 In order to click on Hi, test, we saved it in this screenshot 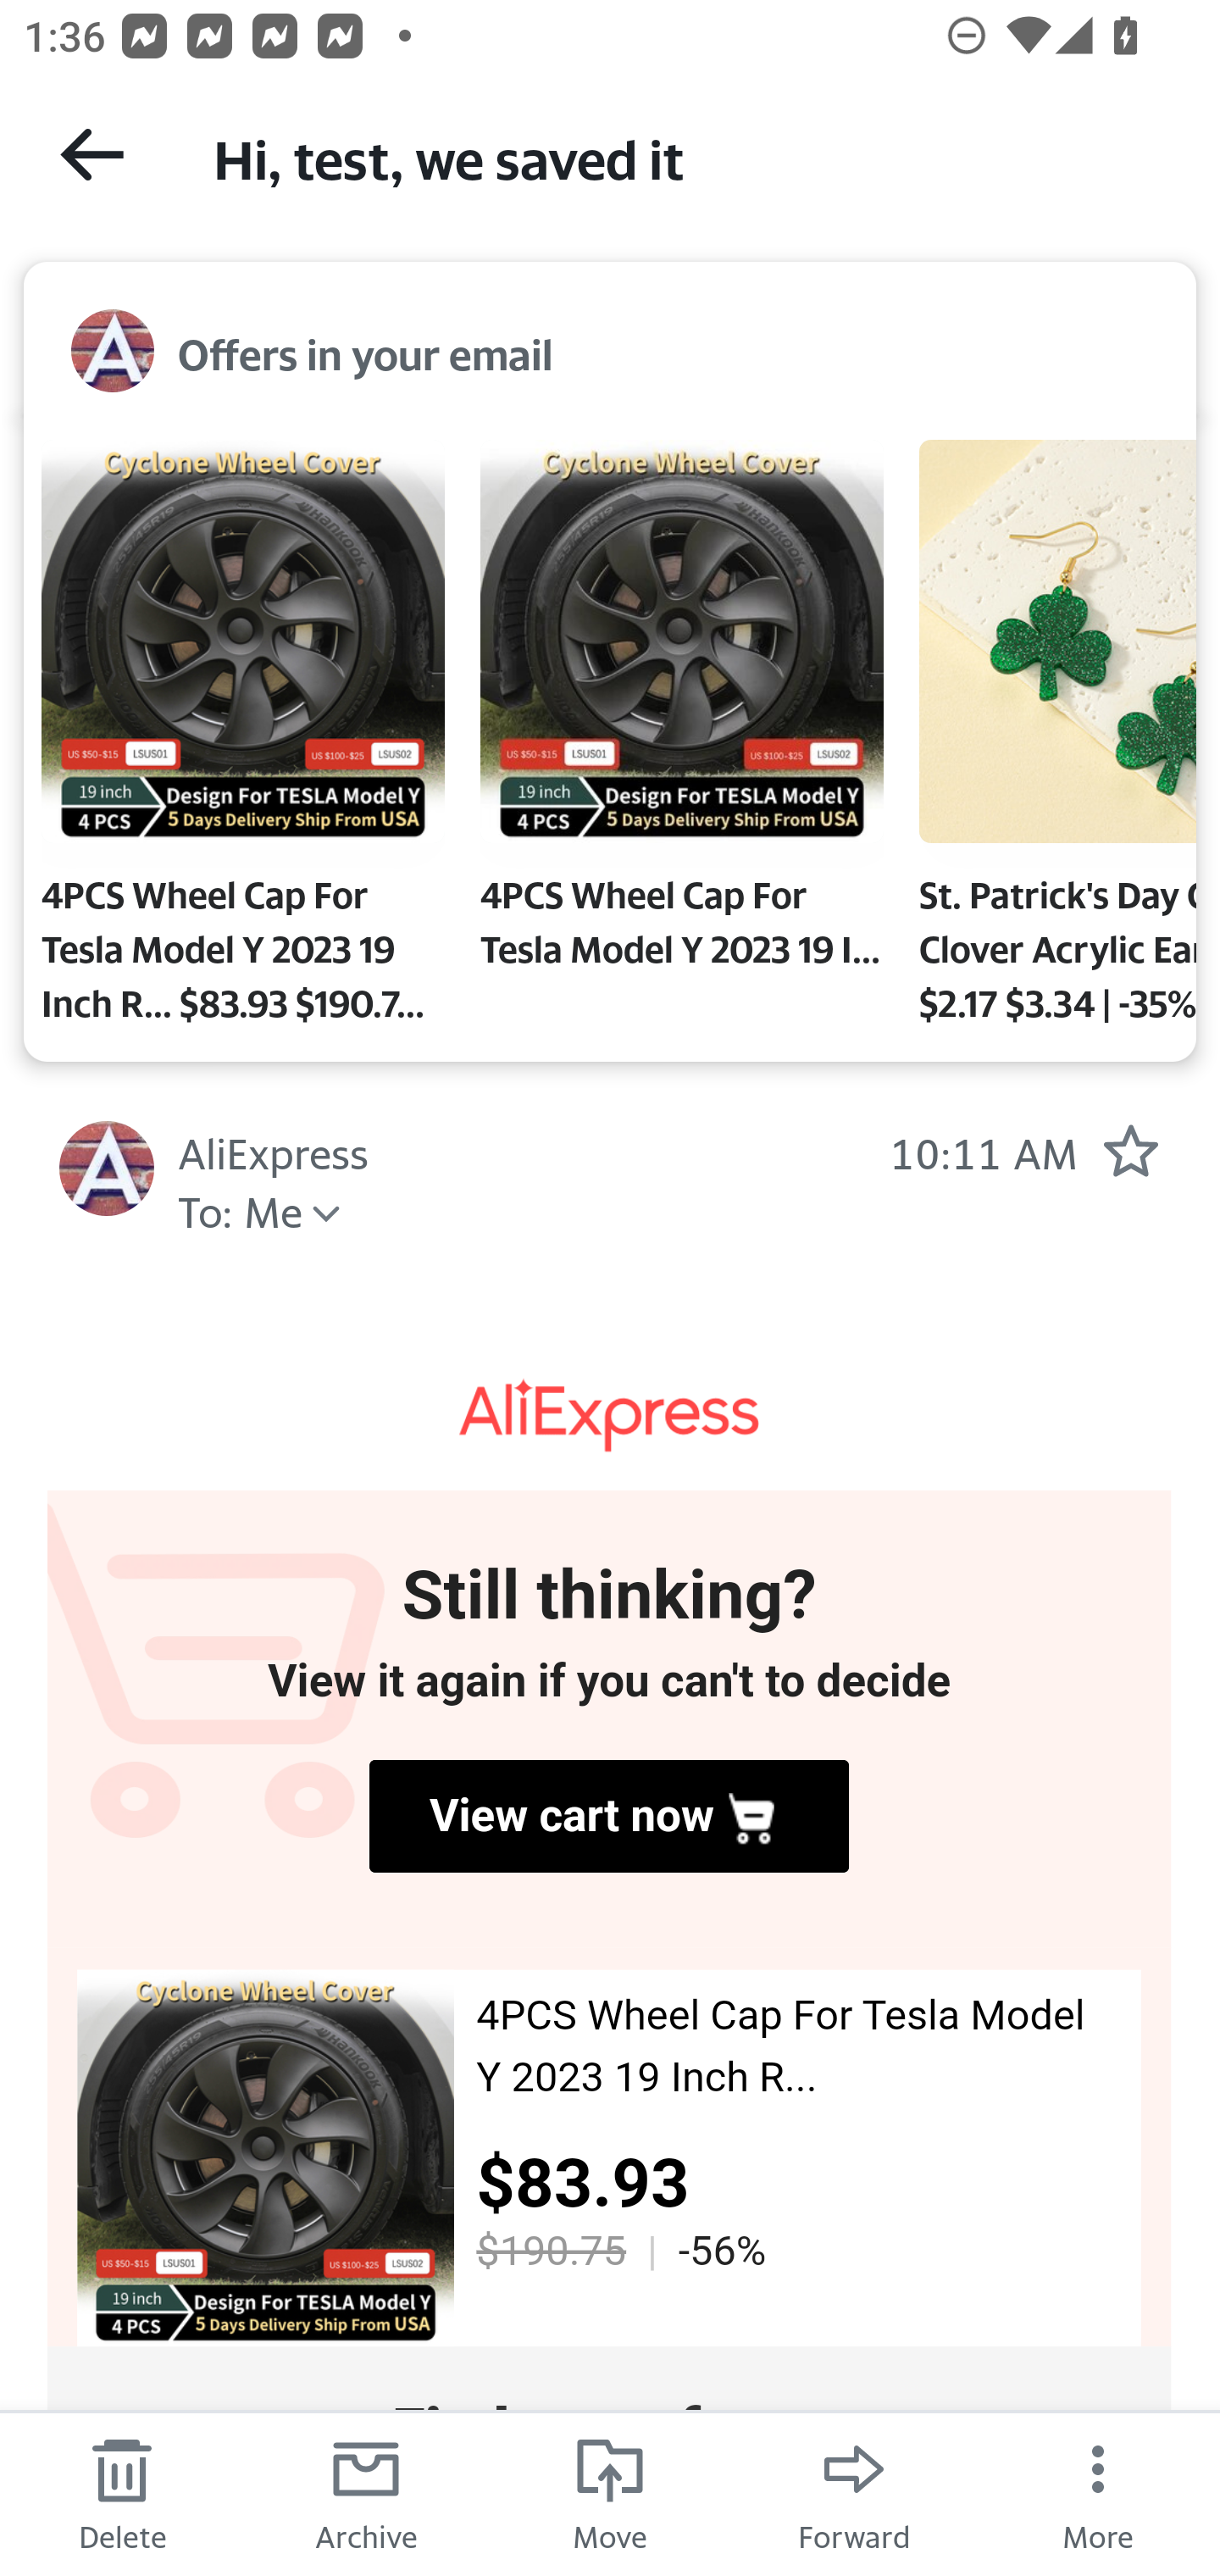, I will do `click(686, 156)`.